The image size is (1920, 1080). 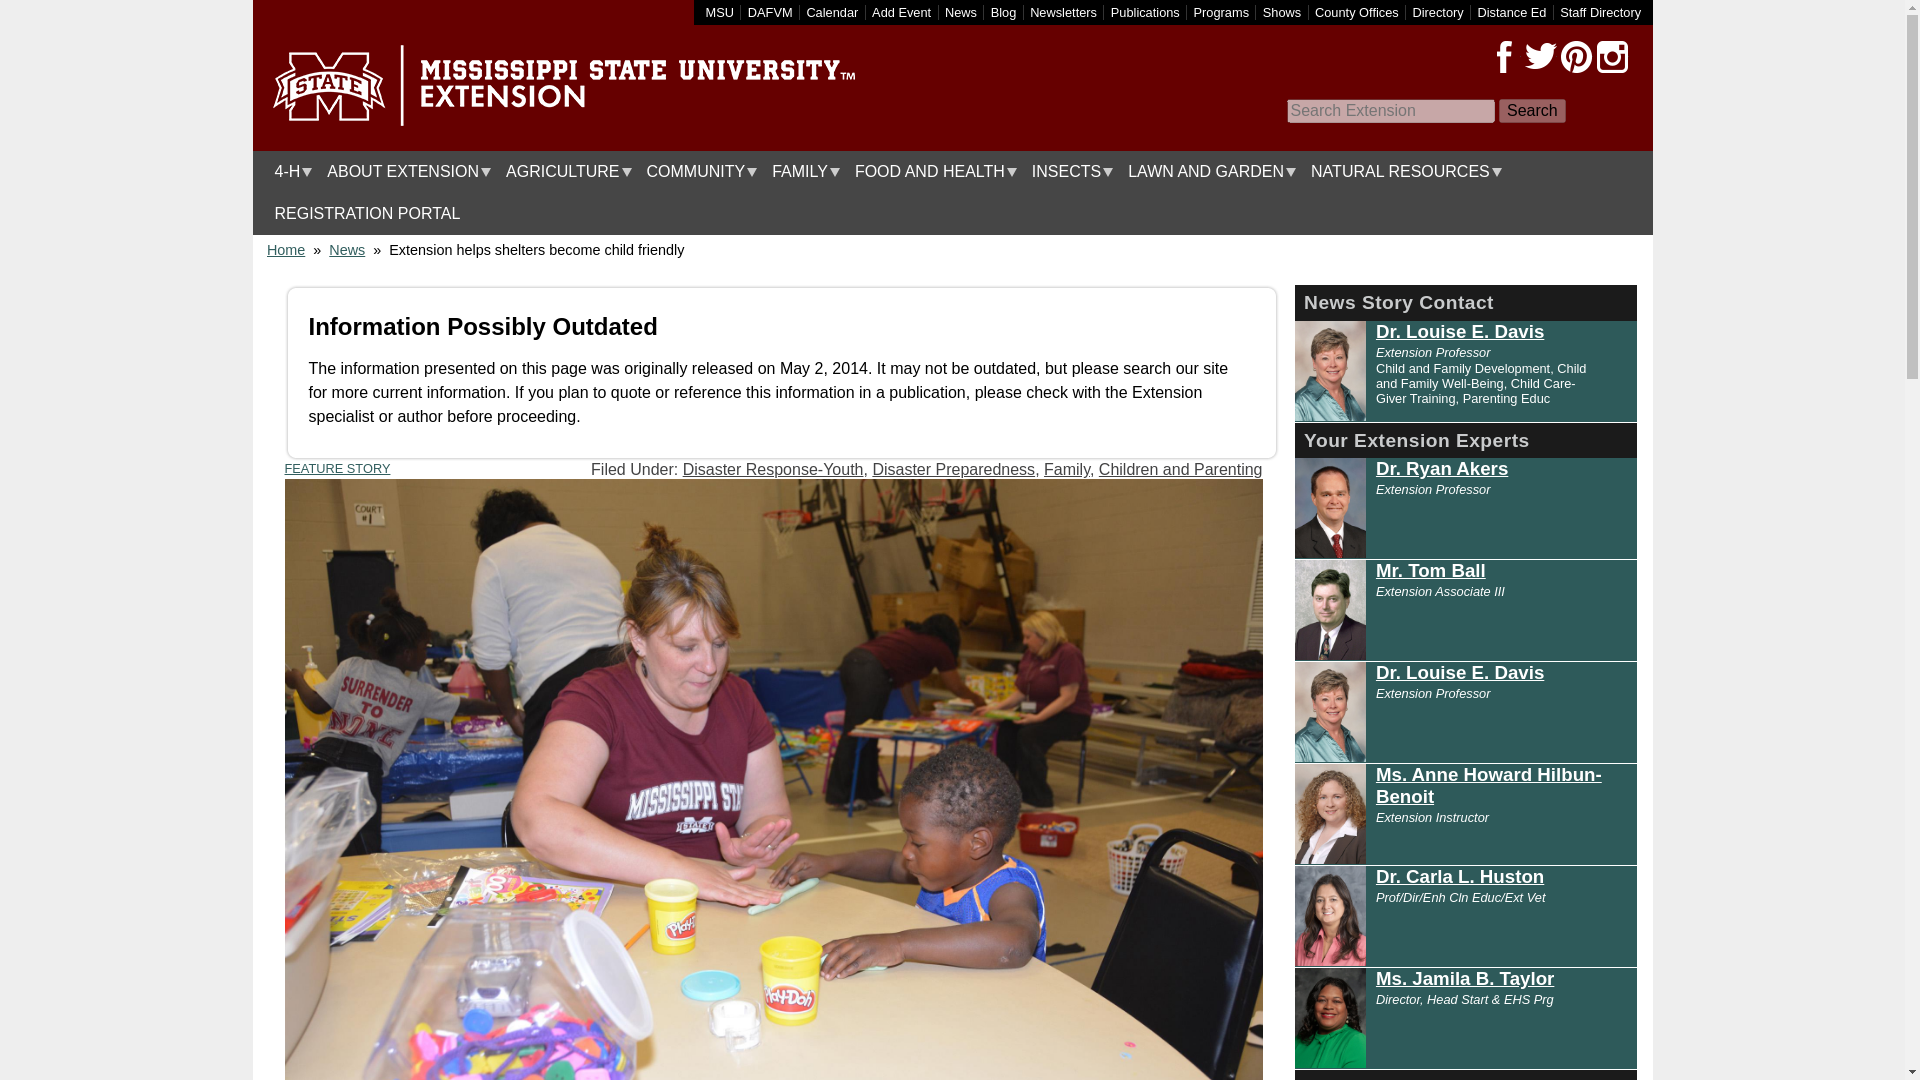 What do you see at coordinates (1437, 12) in the screenshot?
I see `Directory` at bounding box center [1437, 12].